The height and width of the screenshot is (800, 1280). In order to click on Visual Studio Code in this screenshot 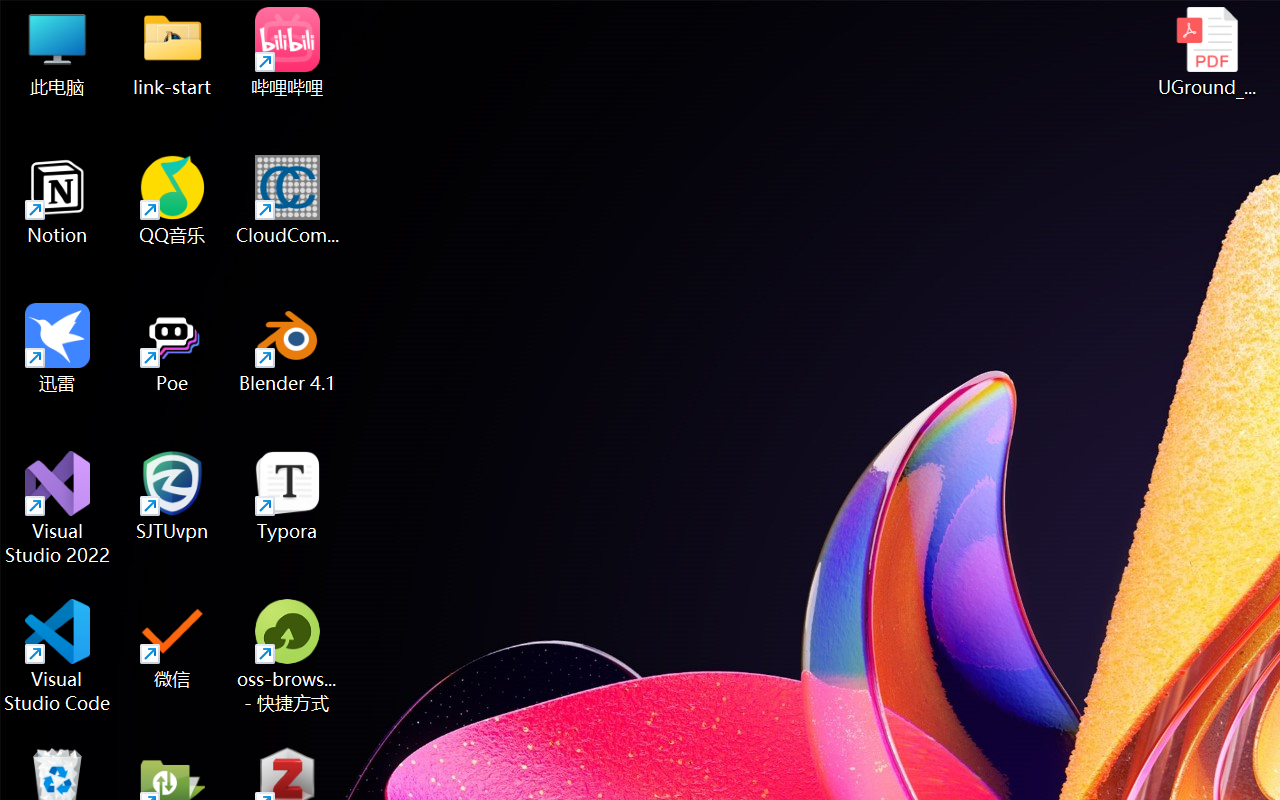, I will do `click(58, 656)`.